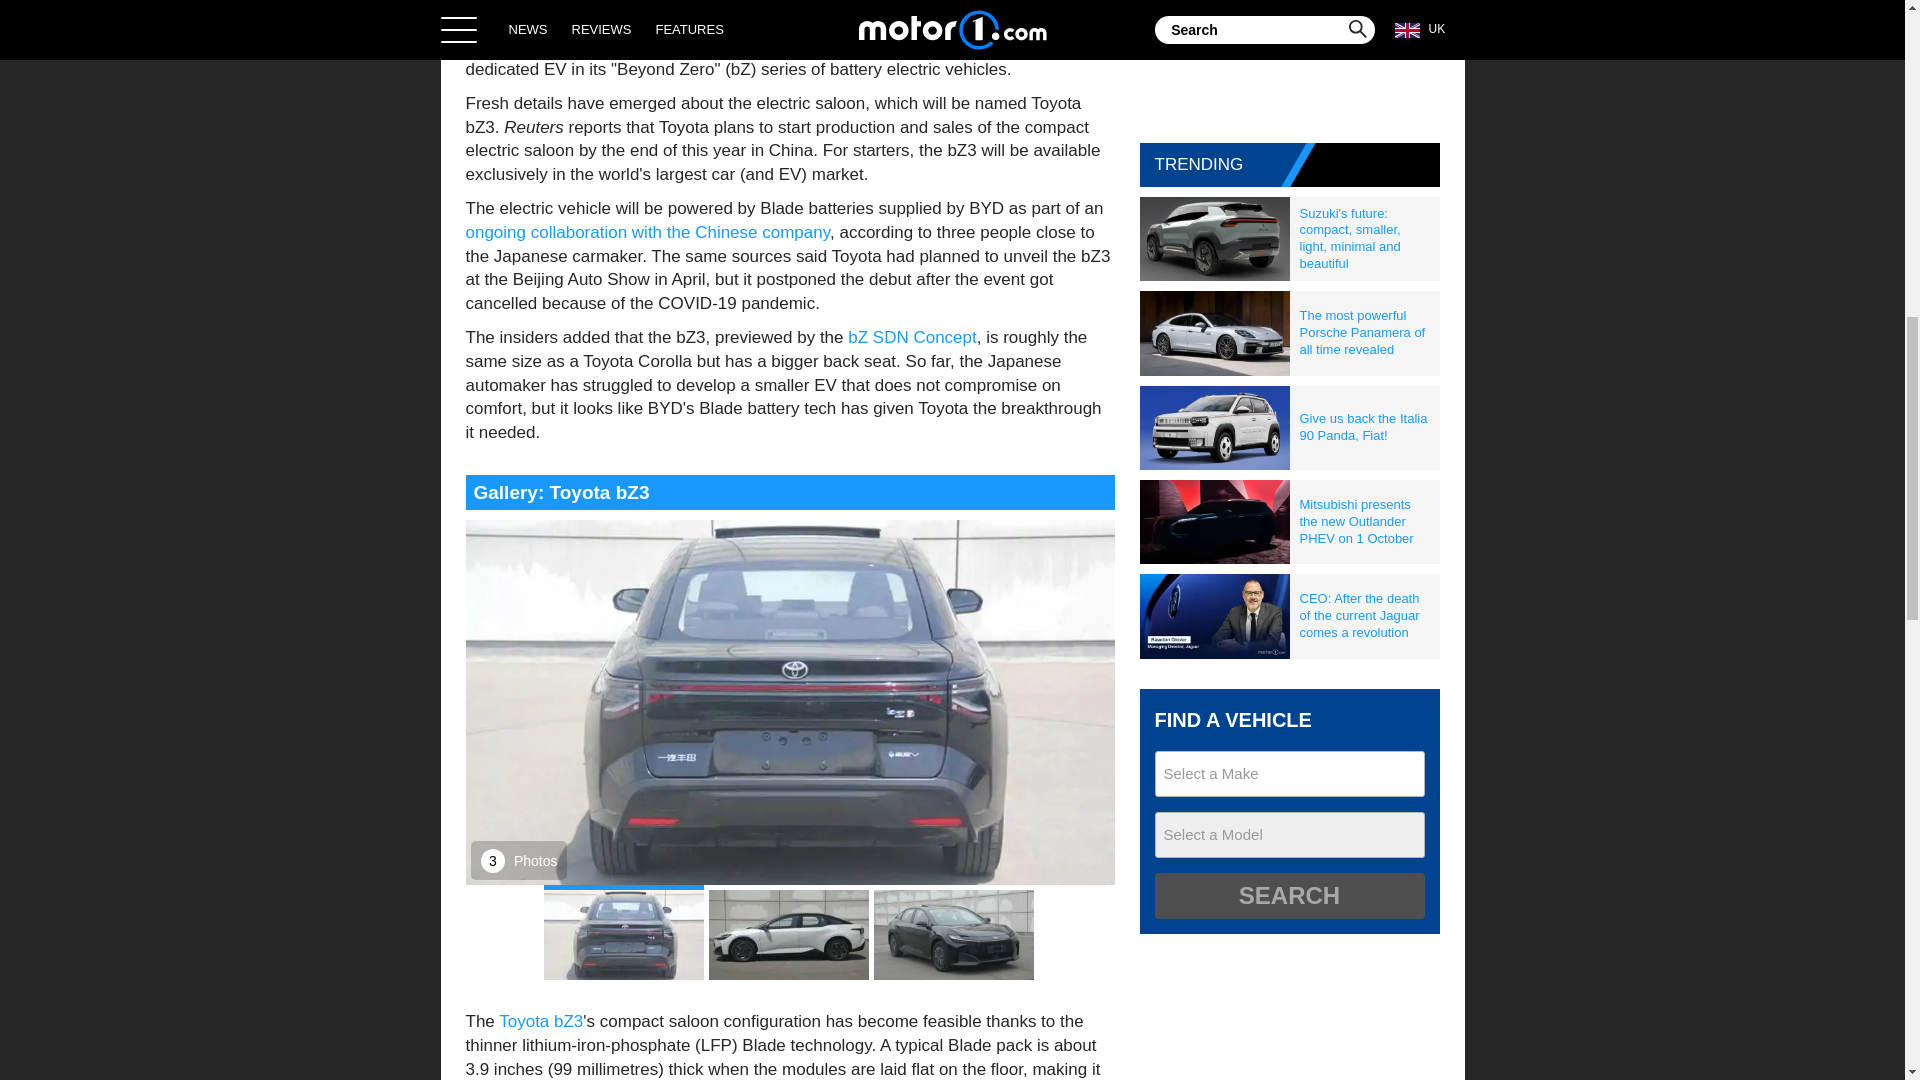 This screenshot has height=1080, width=1920. I want to click on Toyota bZ3, so click(541, 1021).